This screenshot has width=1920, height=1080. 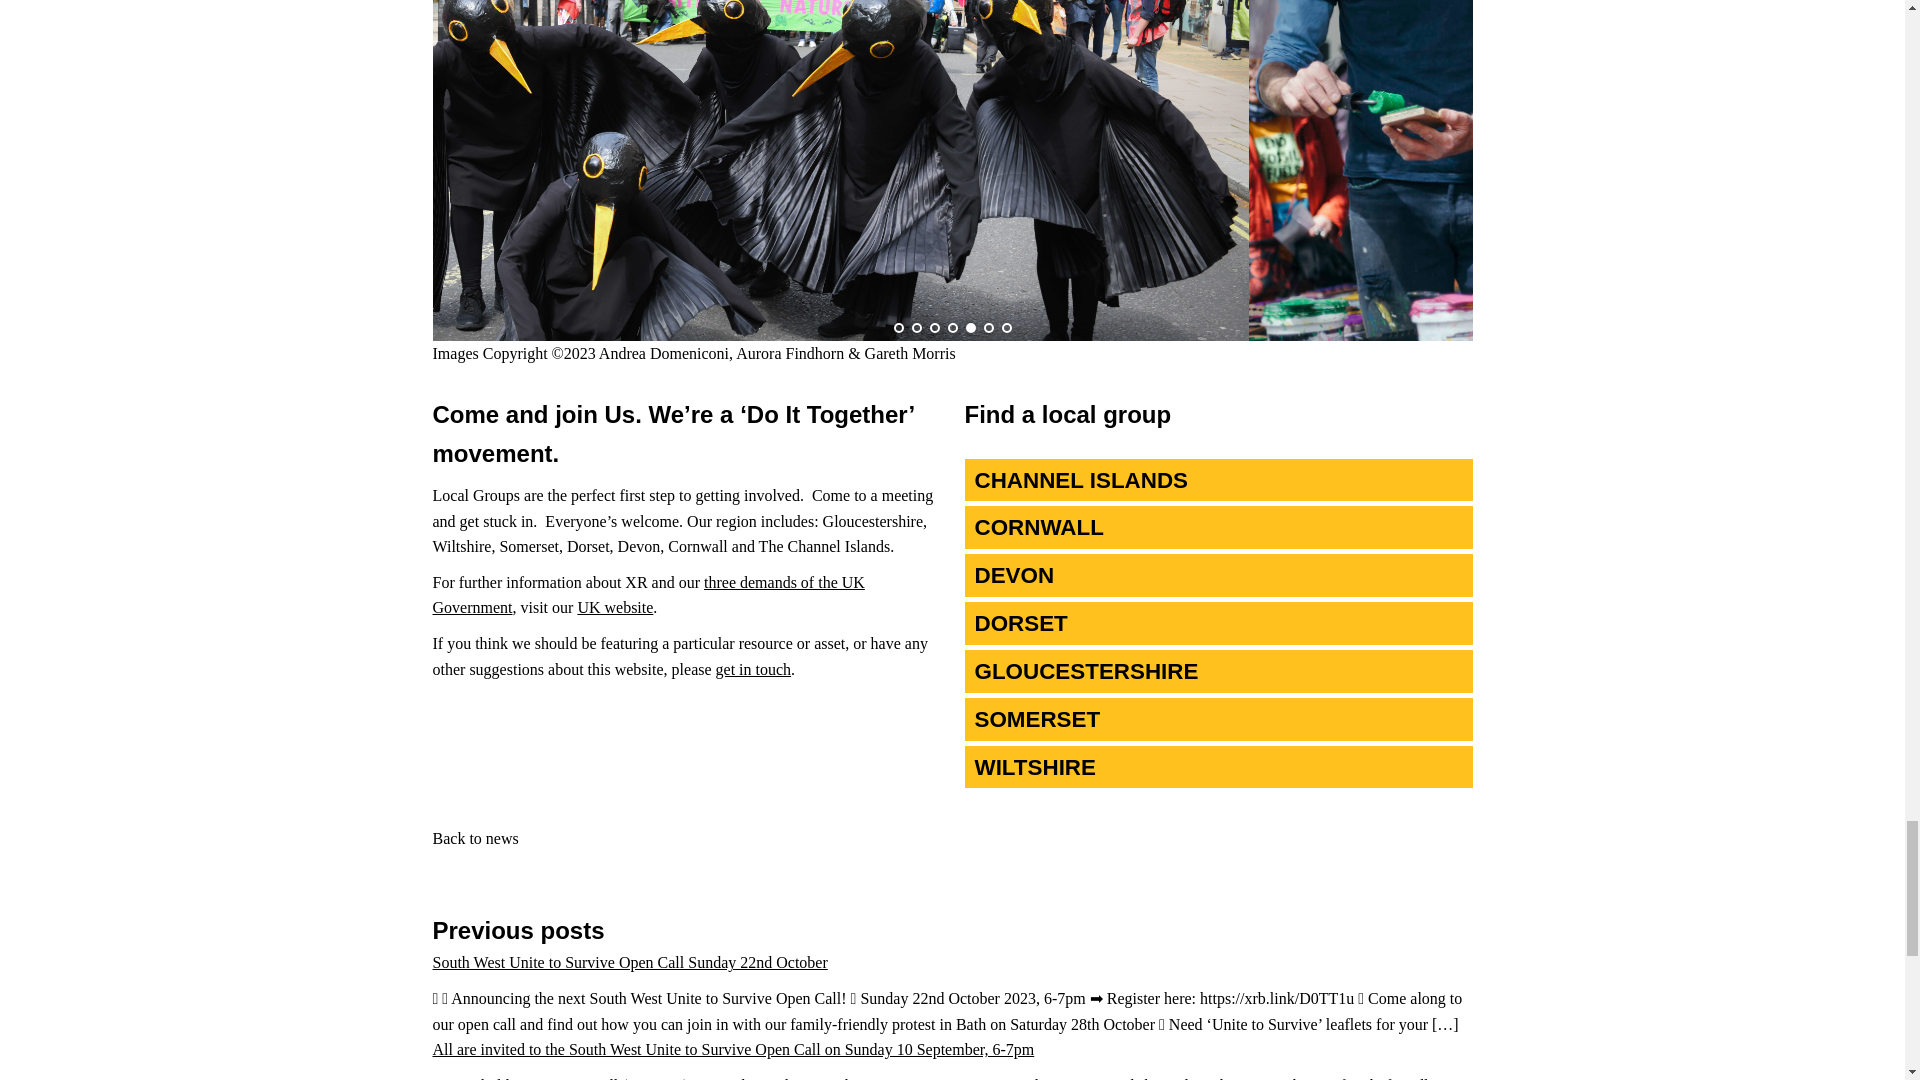 What do you see at coordinates (648, 594) in the screenshot?
I see `three demands of the UK Government` at bounding box center [648, 594].